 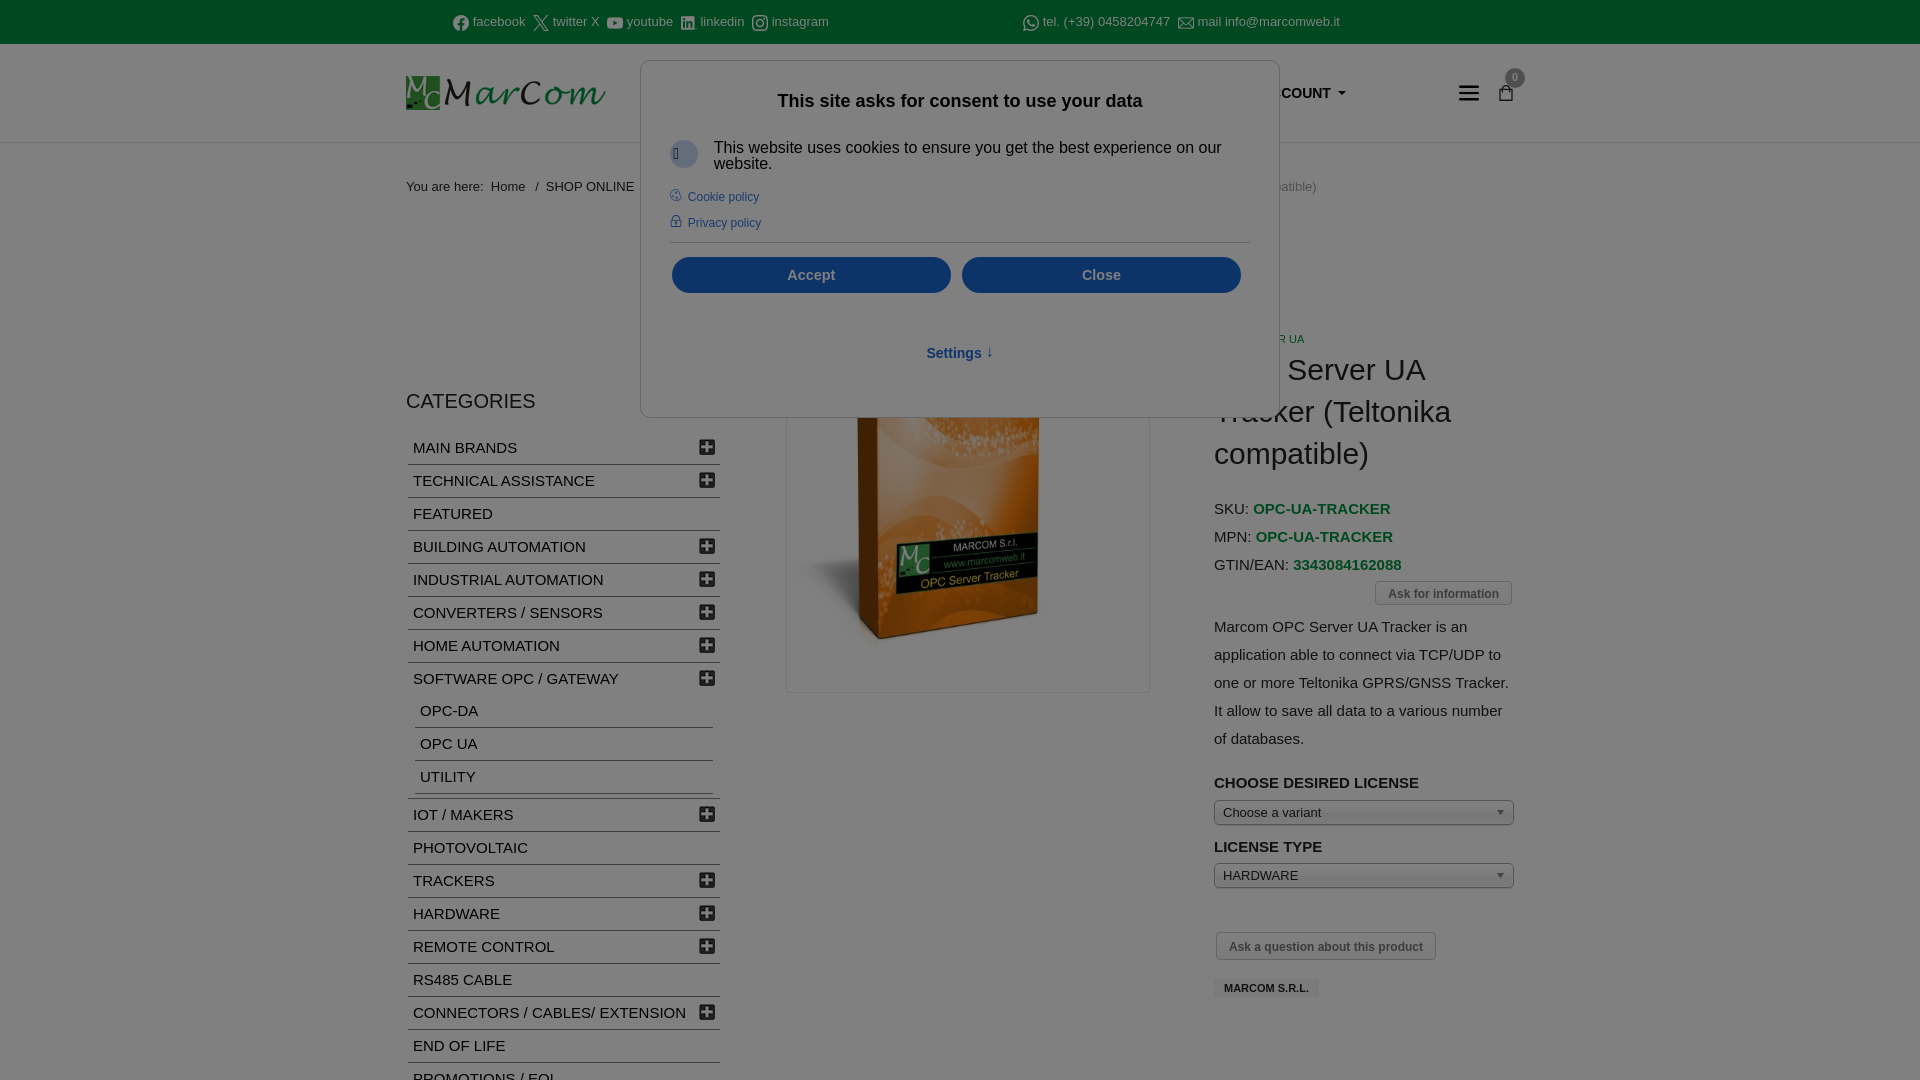 What do you see at coordinates (800, 21) in the screenshot?
I see `instagram` at bounding box center [800, 21].